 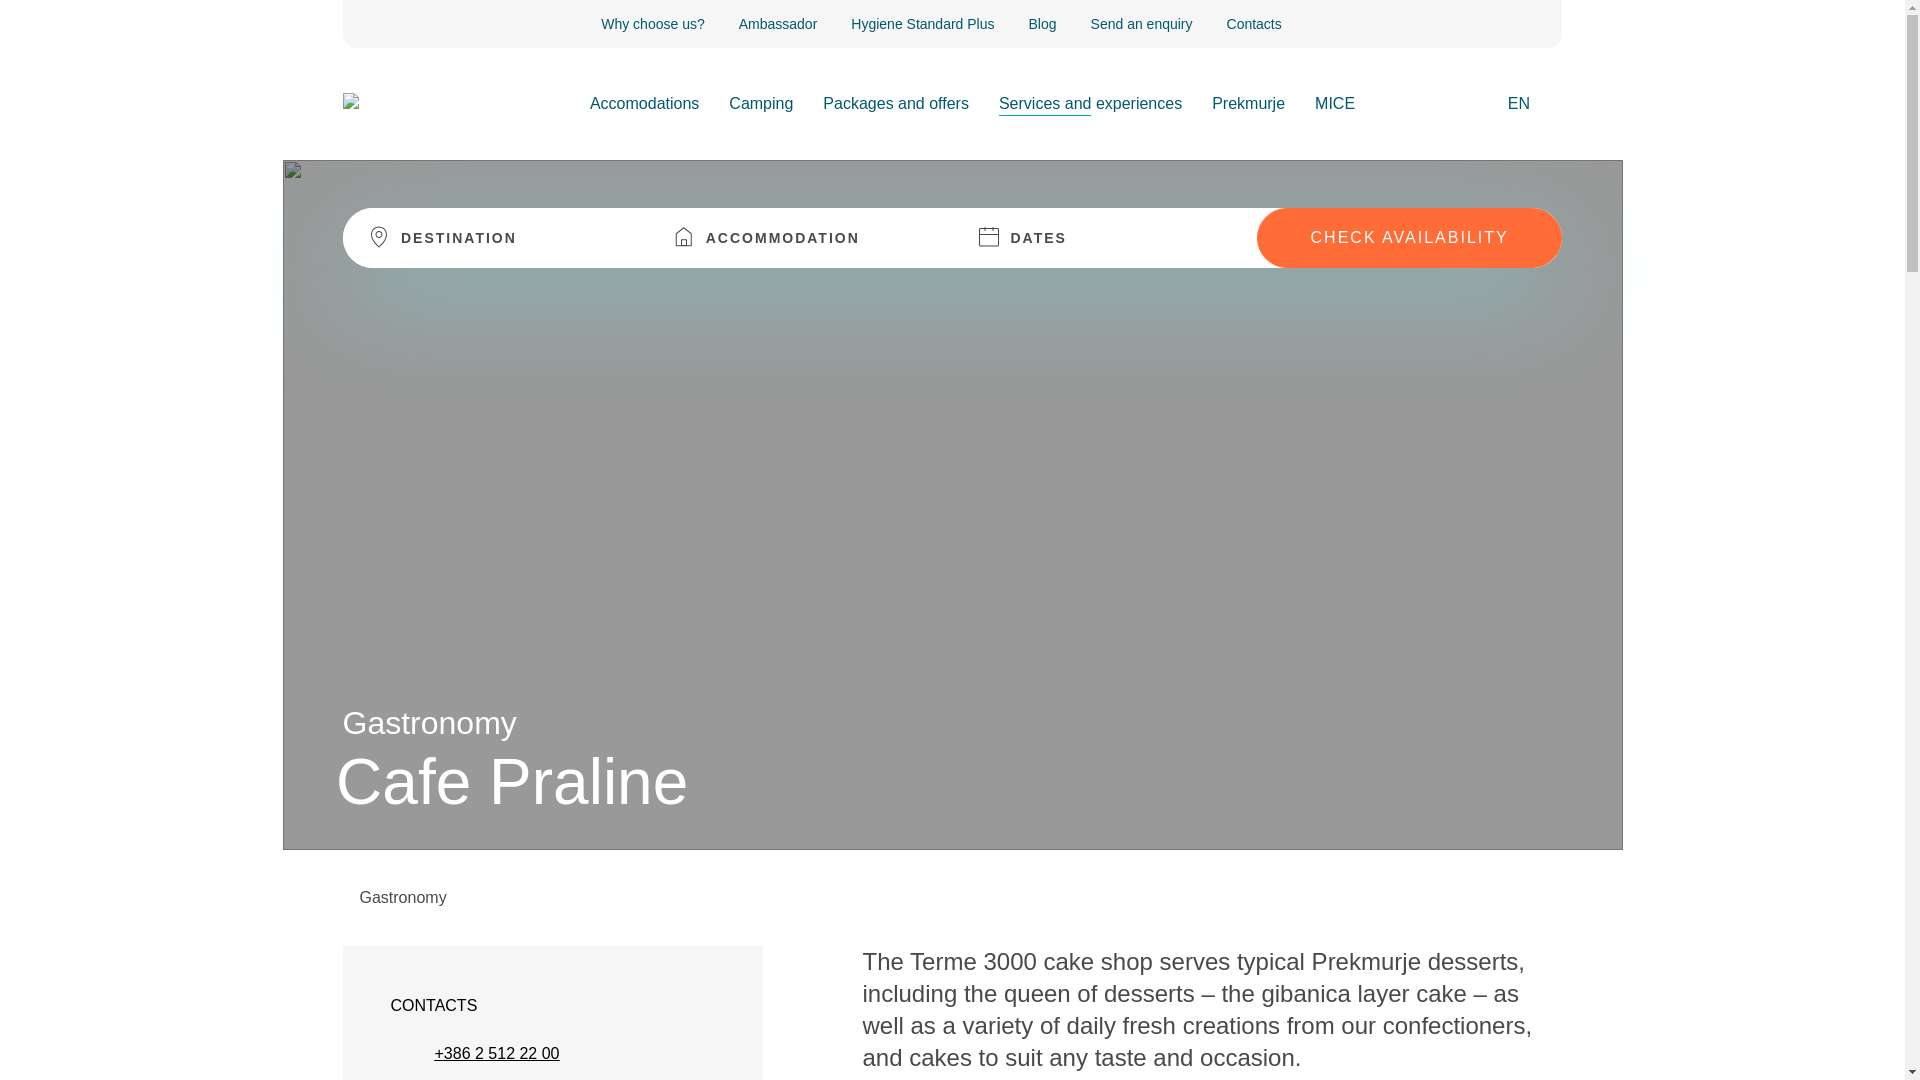 What do you see at coordinates (922, 23) in the screenshot?
I see `Hygiene Standard Plus` at bounding box center [922, 23].